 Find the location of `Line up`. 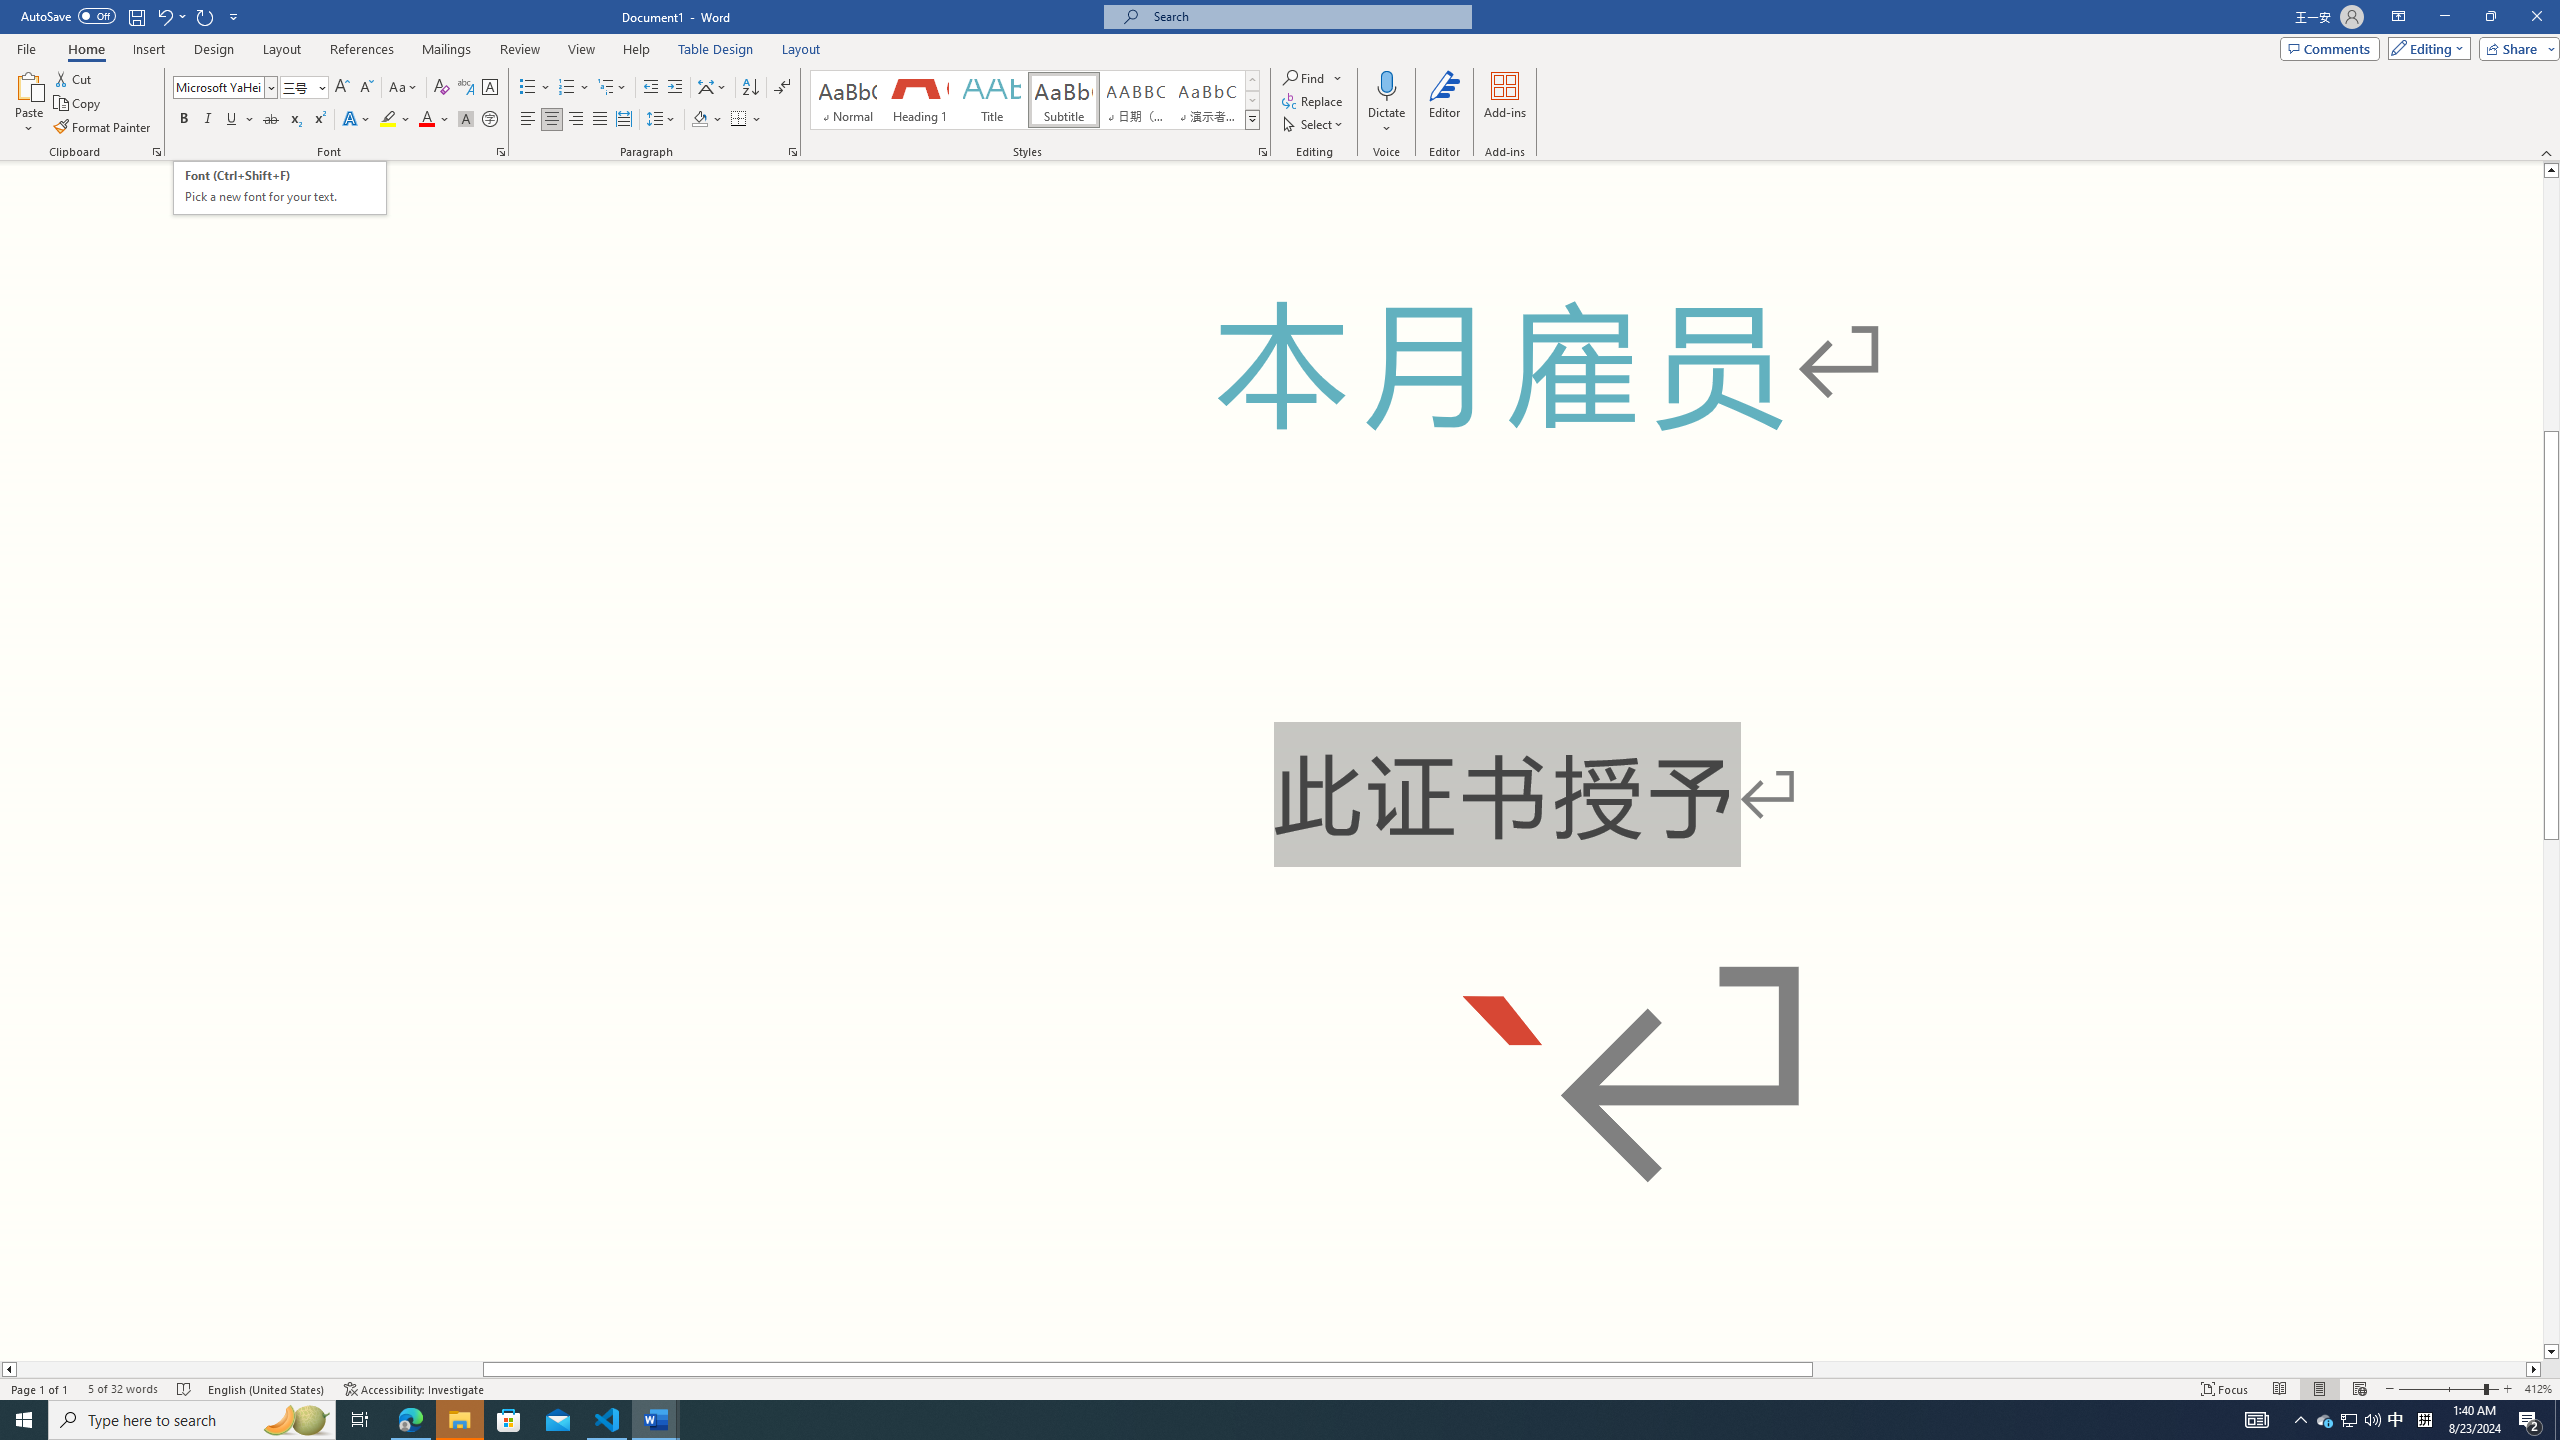

Line up is located at coordinates (2551, 170).